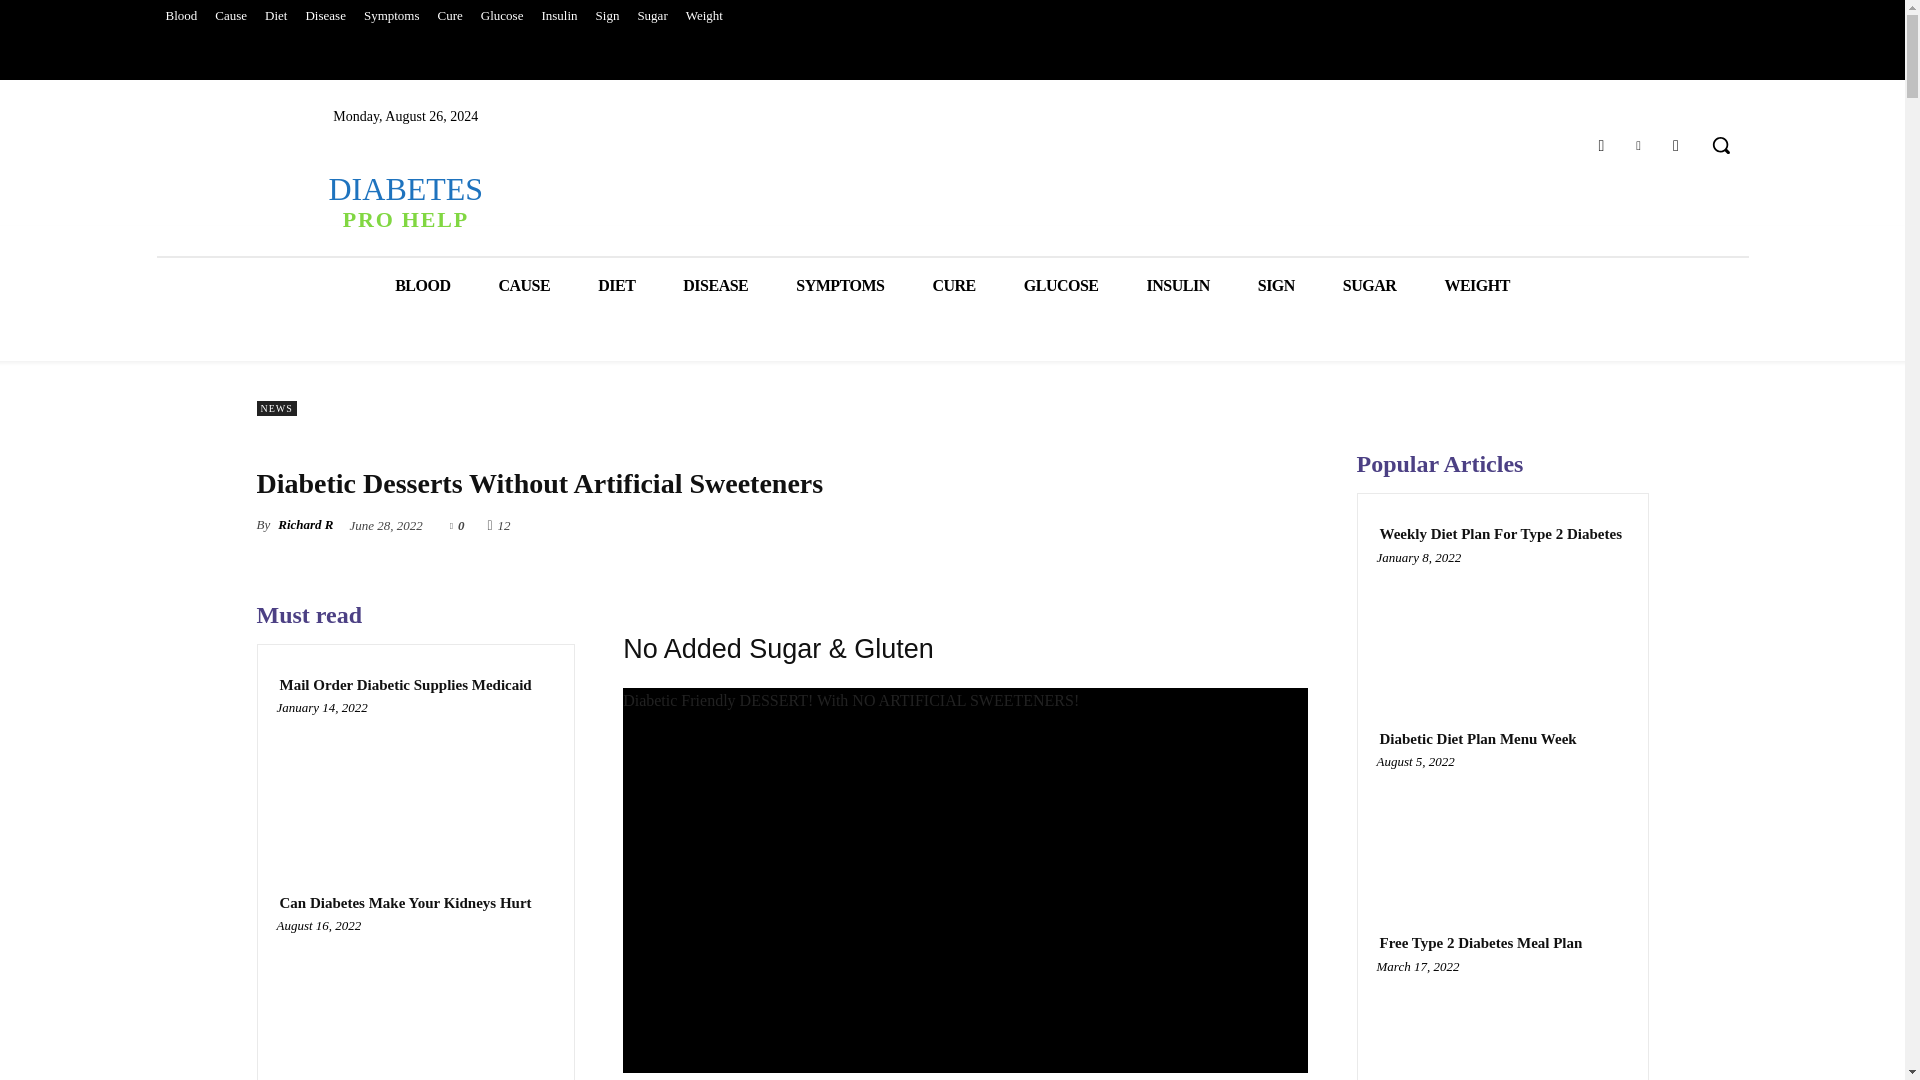 The image size is (1920, 1080). What do you see at coordinates (404, 686) in the screenshot?
I see `Mail Order Diabetic Supplies Medicaid` at bounding box center [404, 686].